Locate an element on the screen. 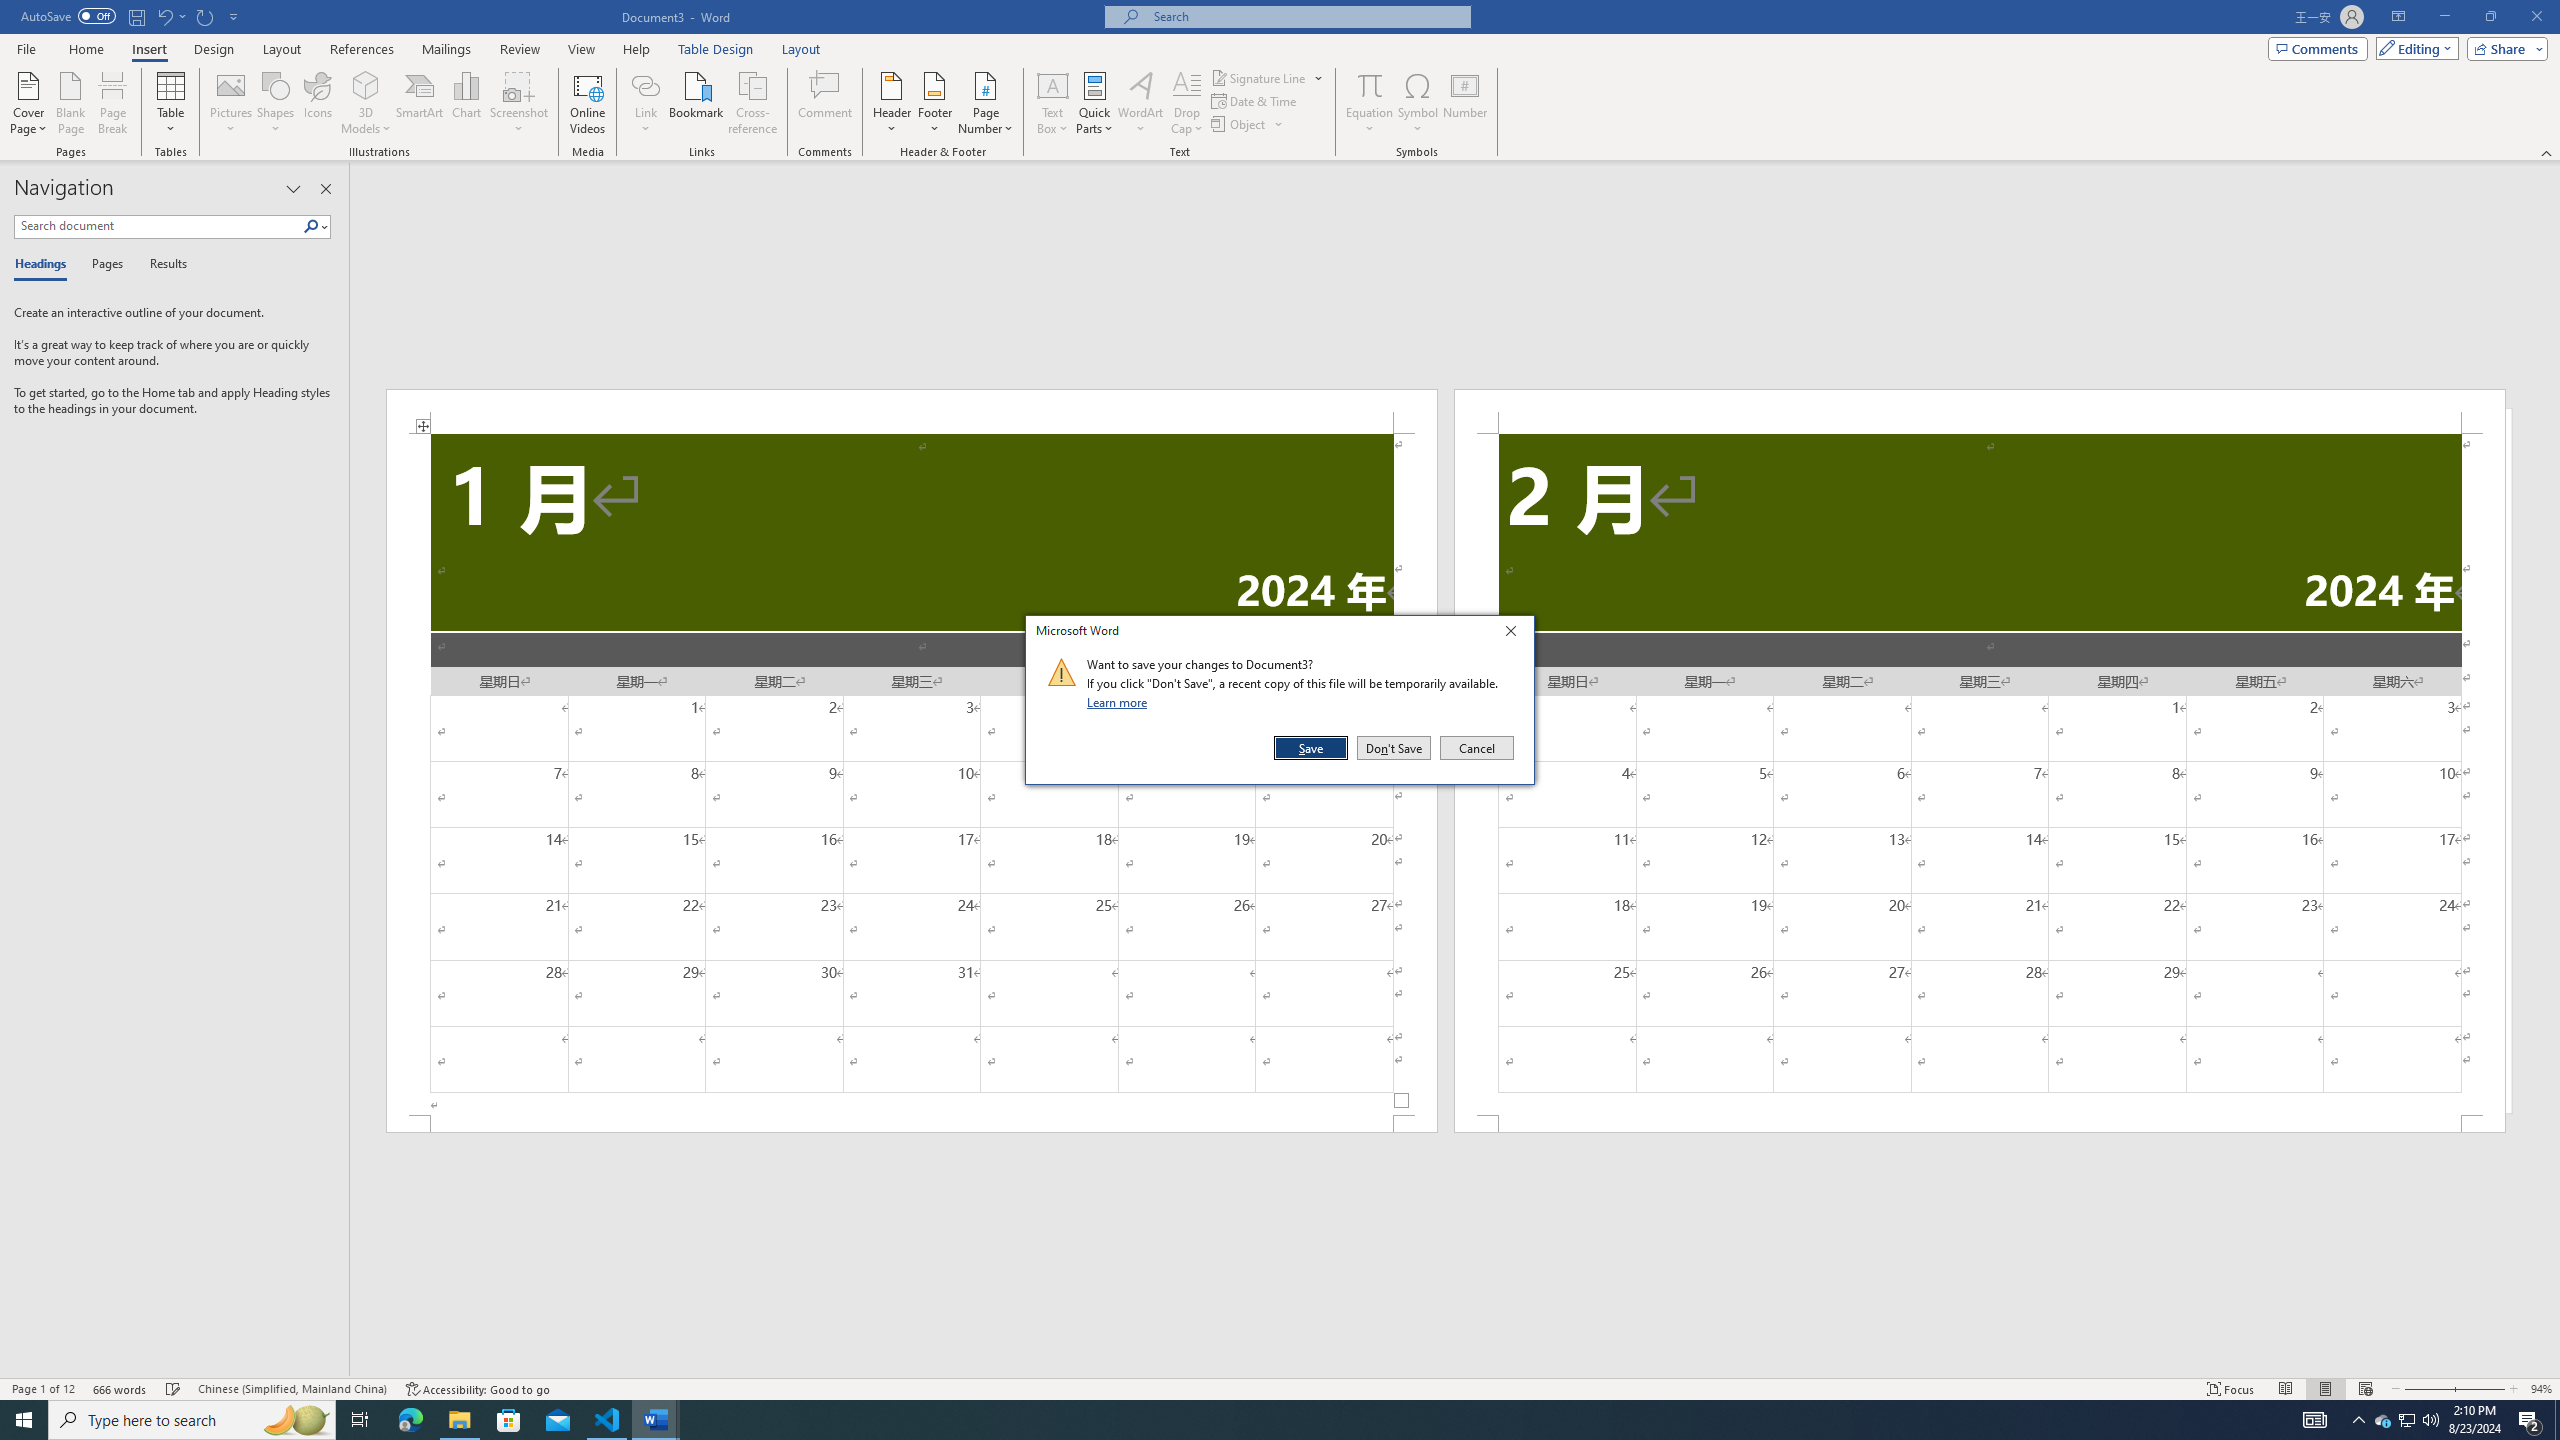  Signature Line is located at coordinates (1268, 78).